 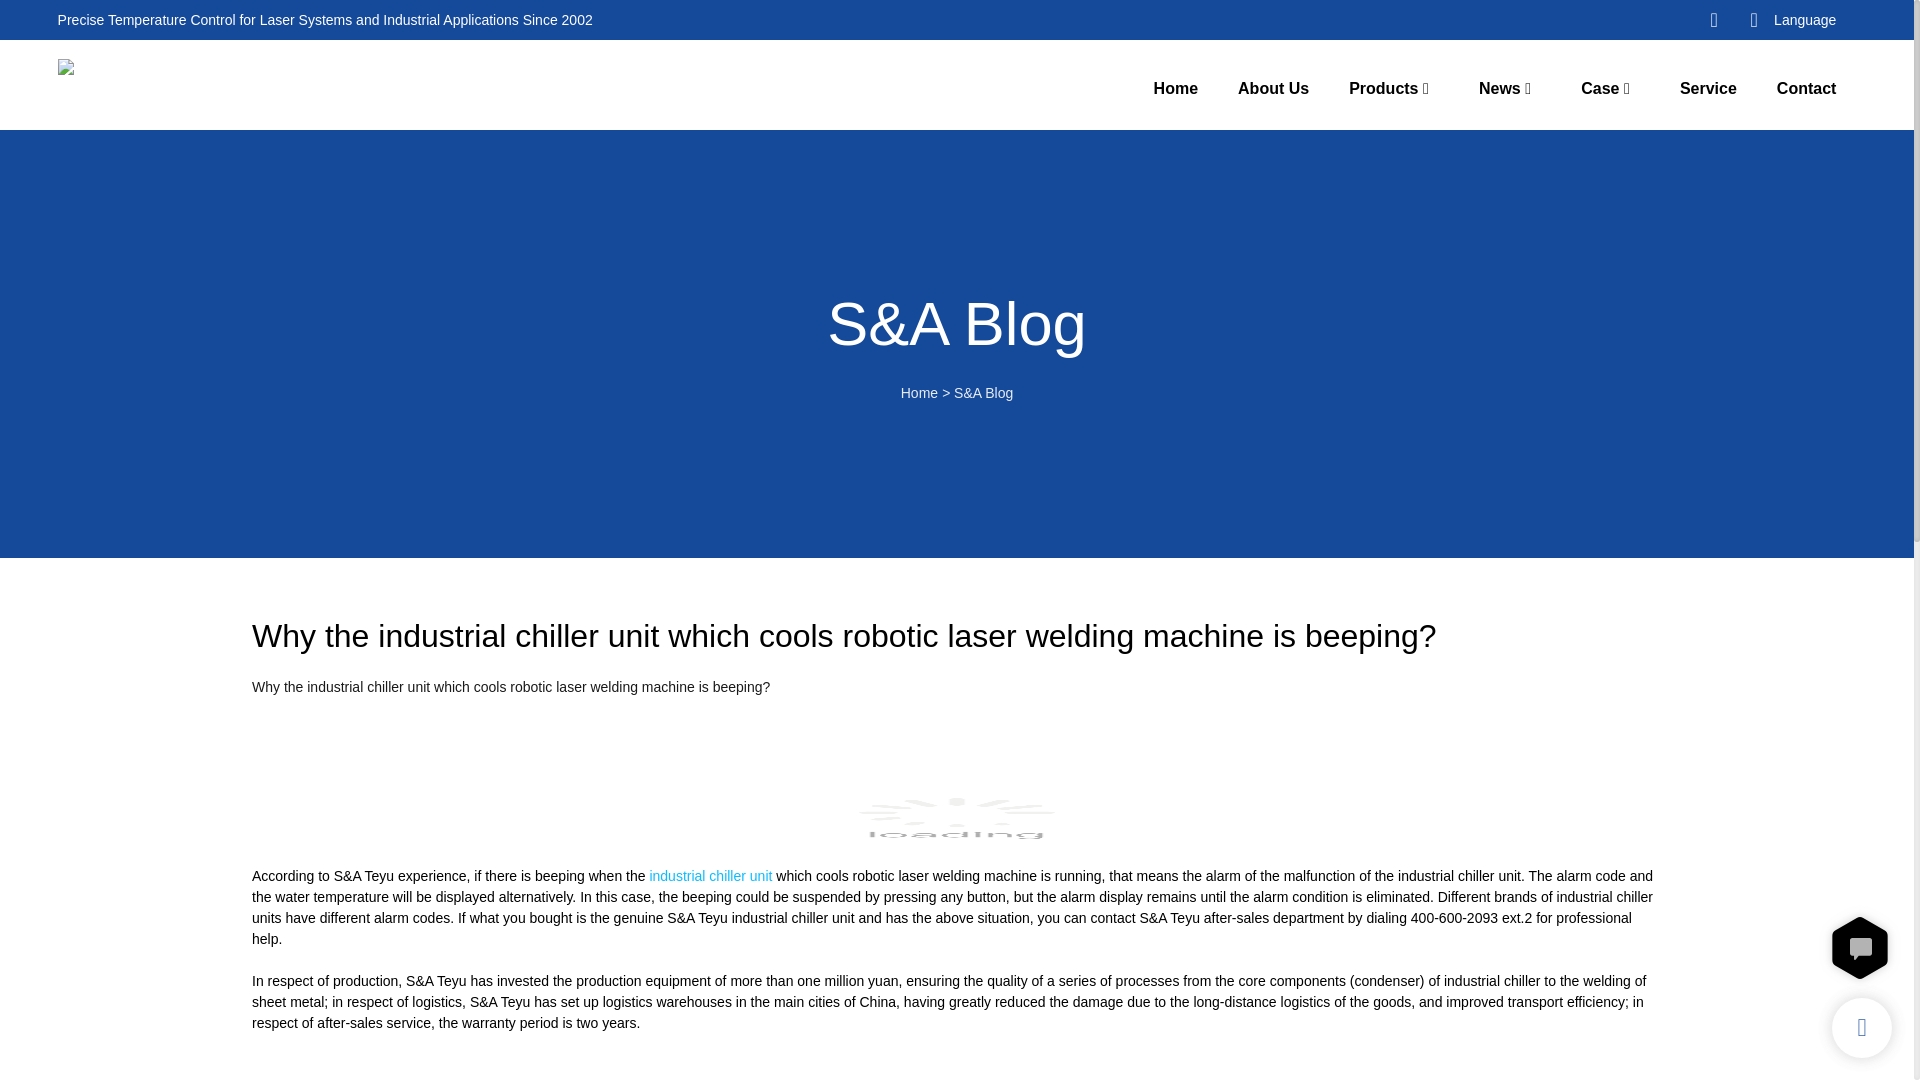 I want to click on Contact, so click(x=1807, y=88).